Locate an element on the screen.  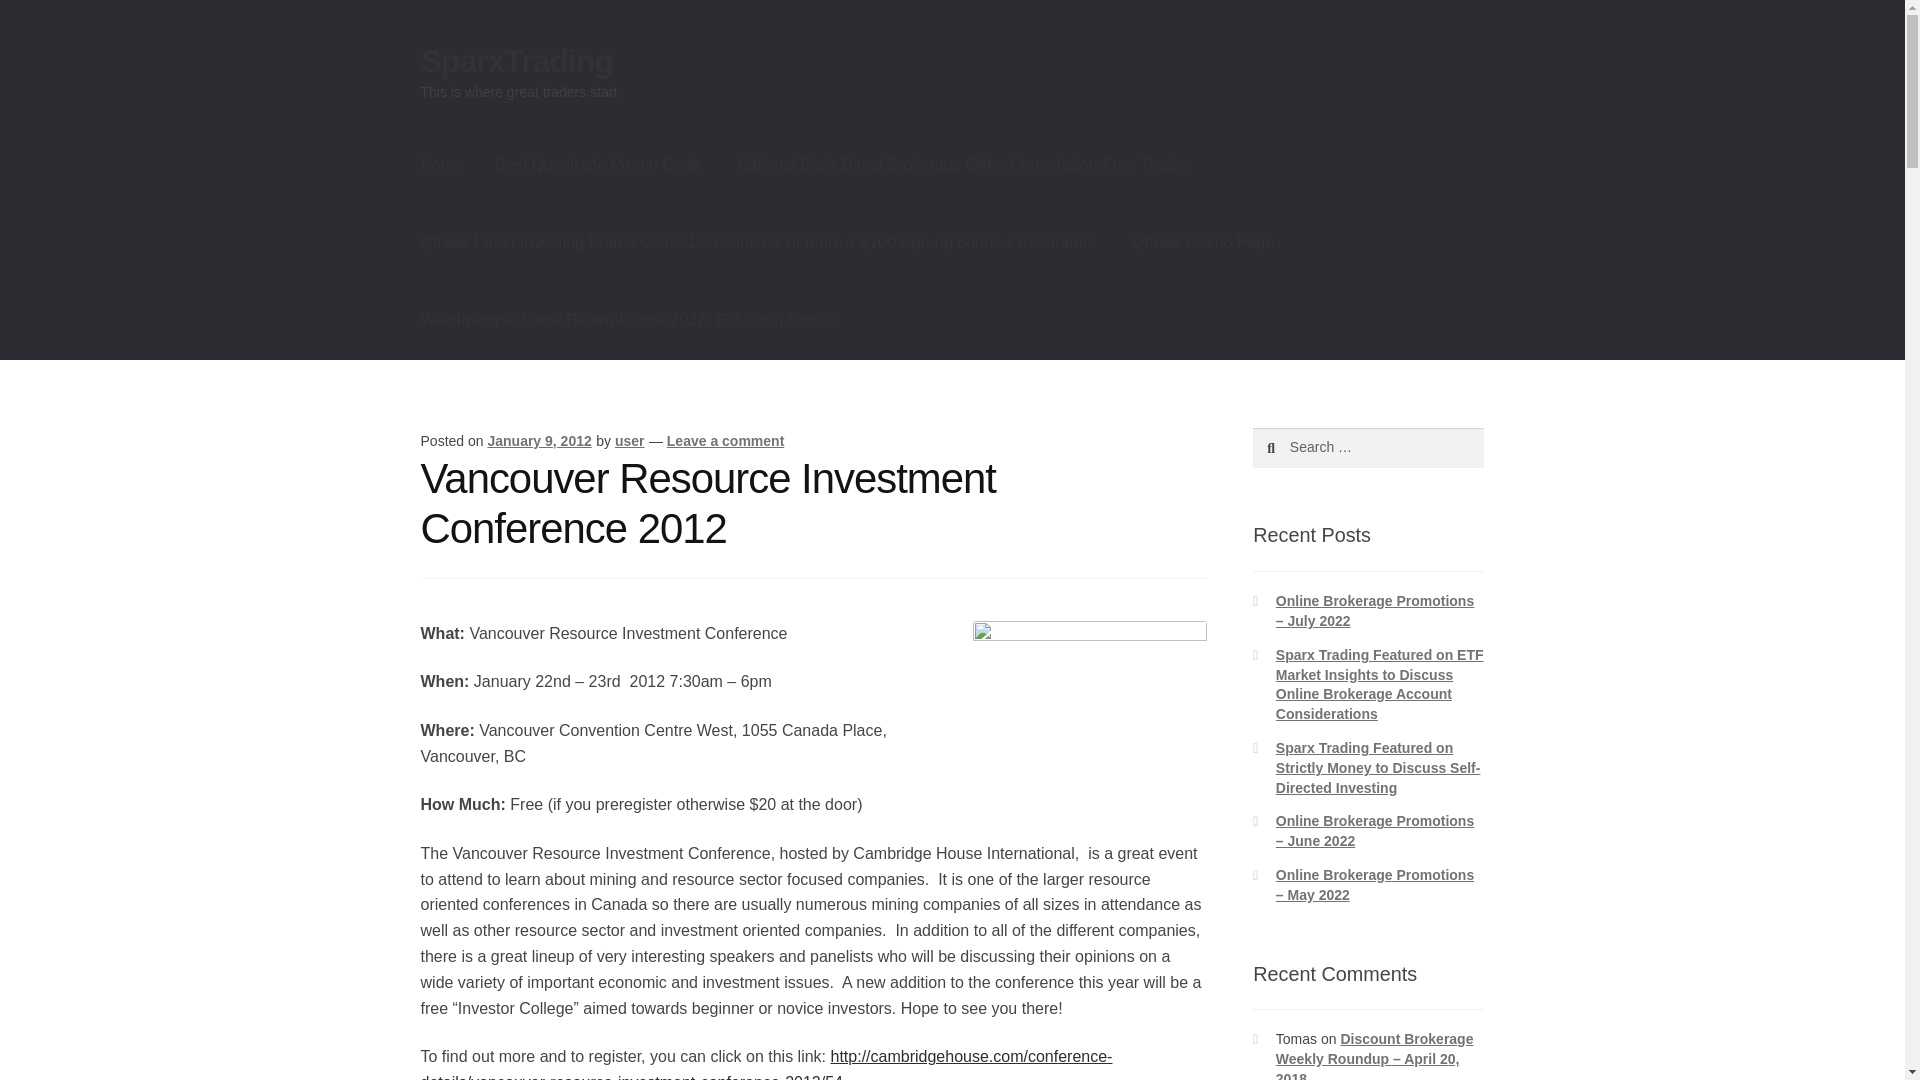
Qtrade Promo Page is located at coordinates (1202, 242).